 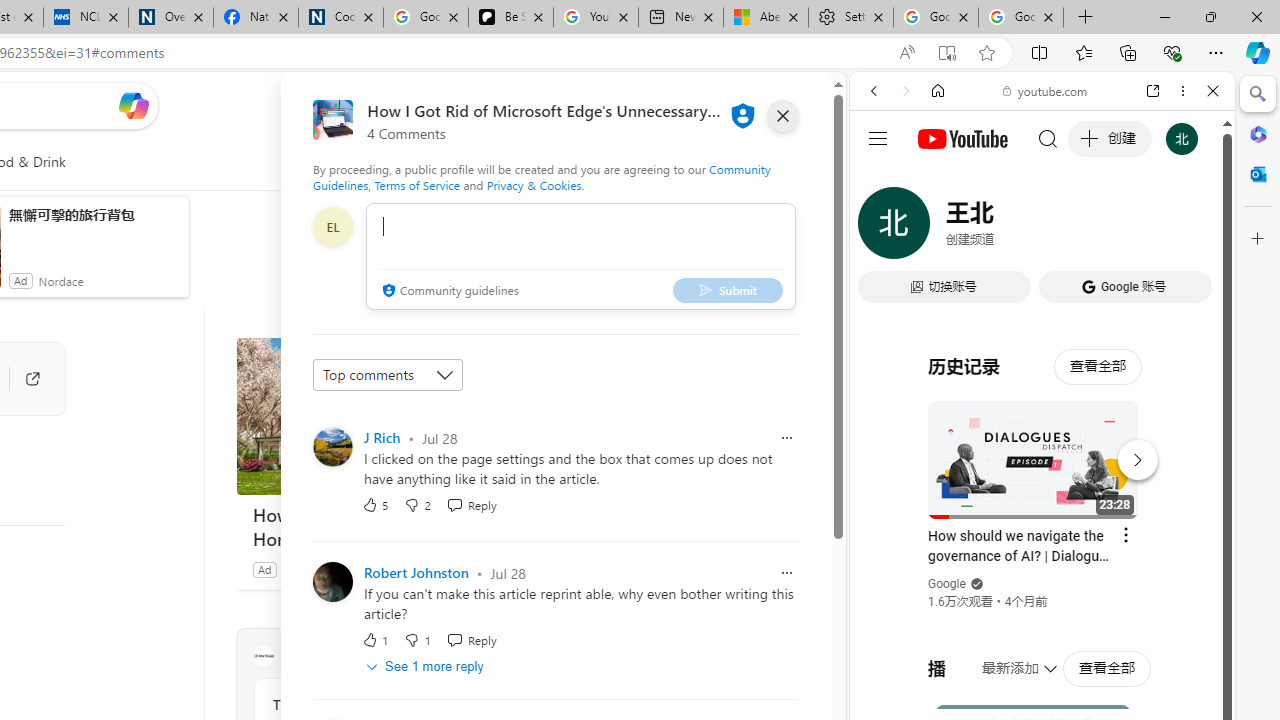 What do you see at coordinates (85, 18) in the screenshot?
I see `NCL Adult Asthma Inhaler Choice Guideline` at bounding box center [85, 18].